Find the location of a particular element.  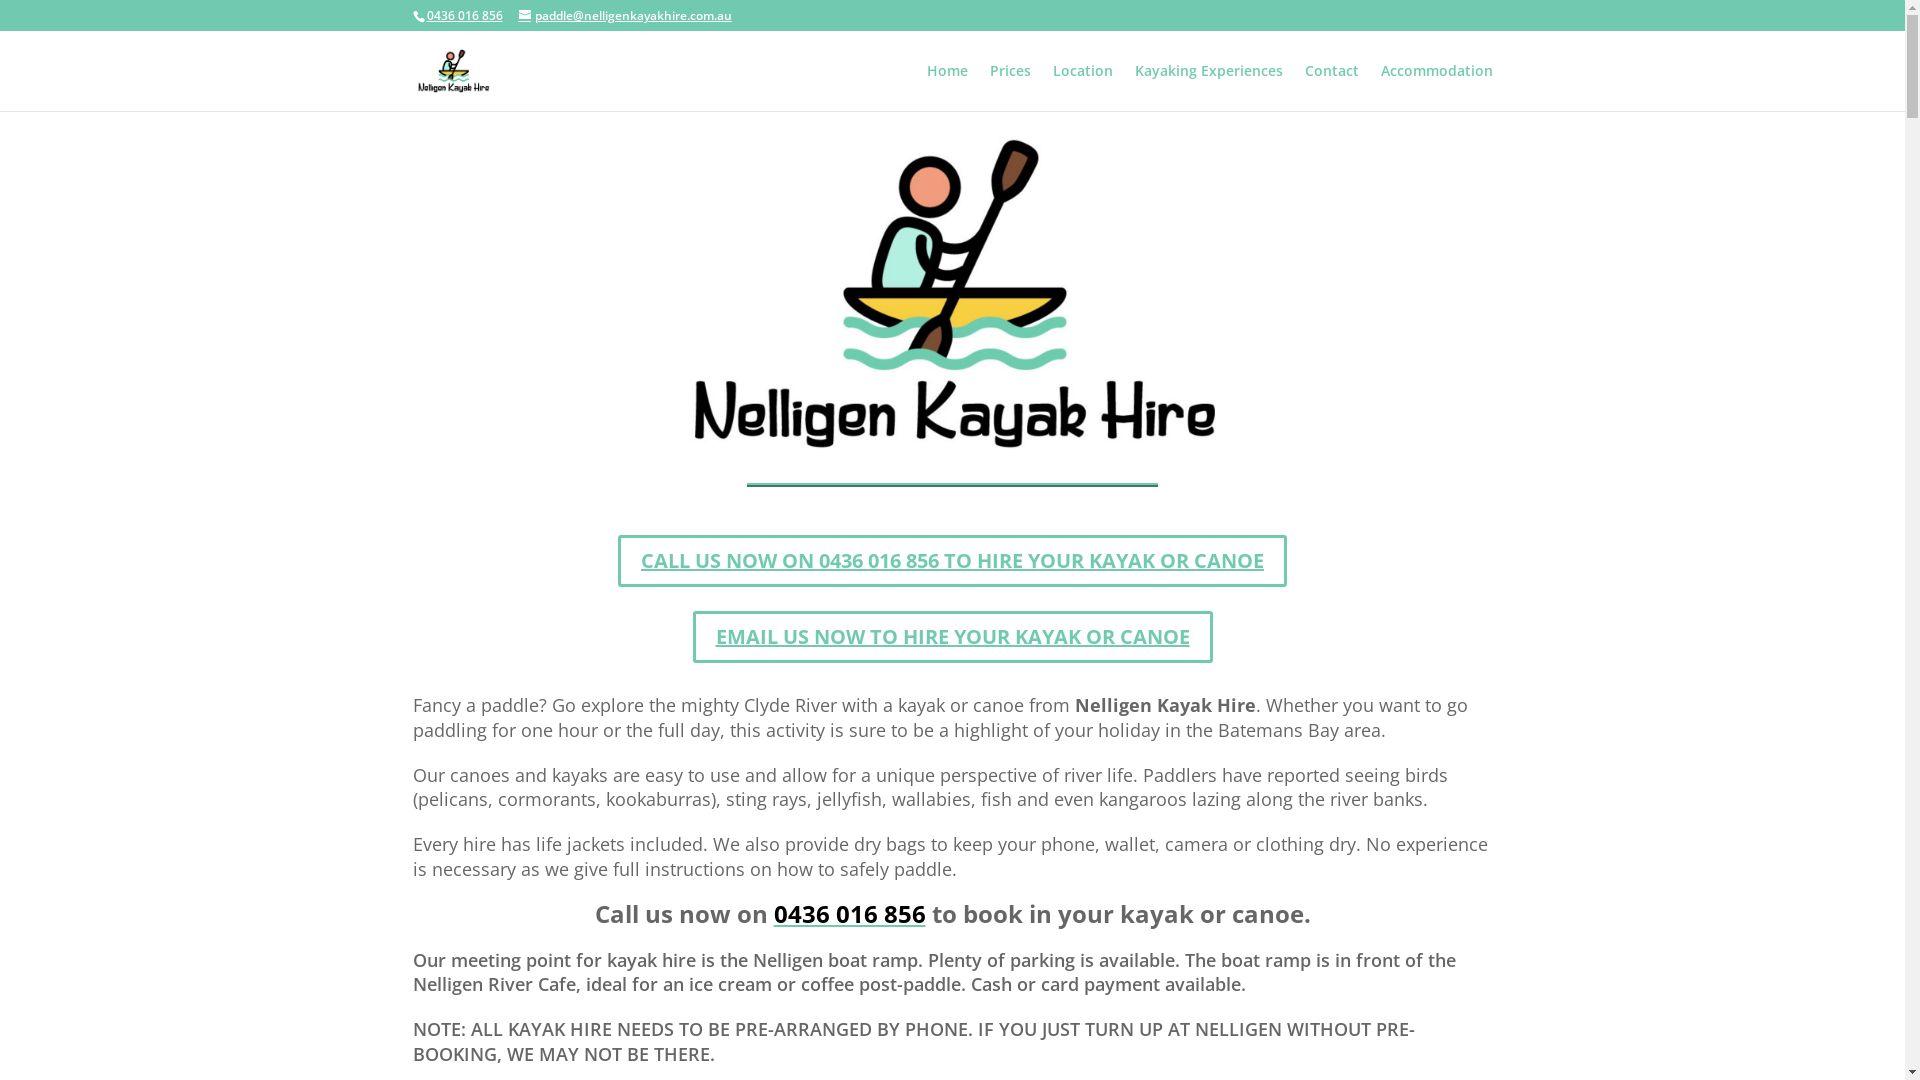

Accommodation is located at coordinates (1436, 88).